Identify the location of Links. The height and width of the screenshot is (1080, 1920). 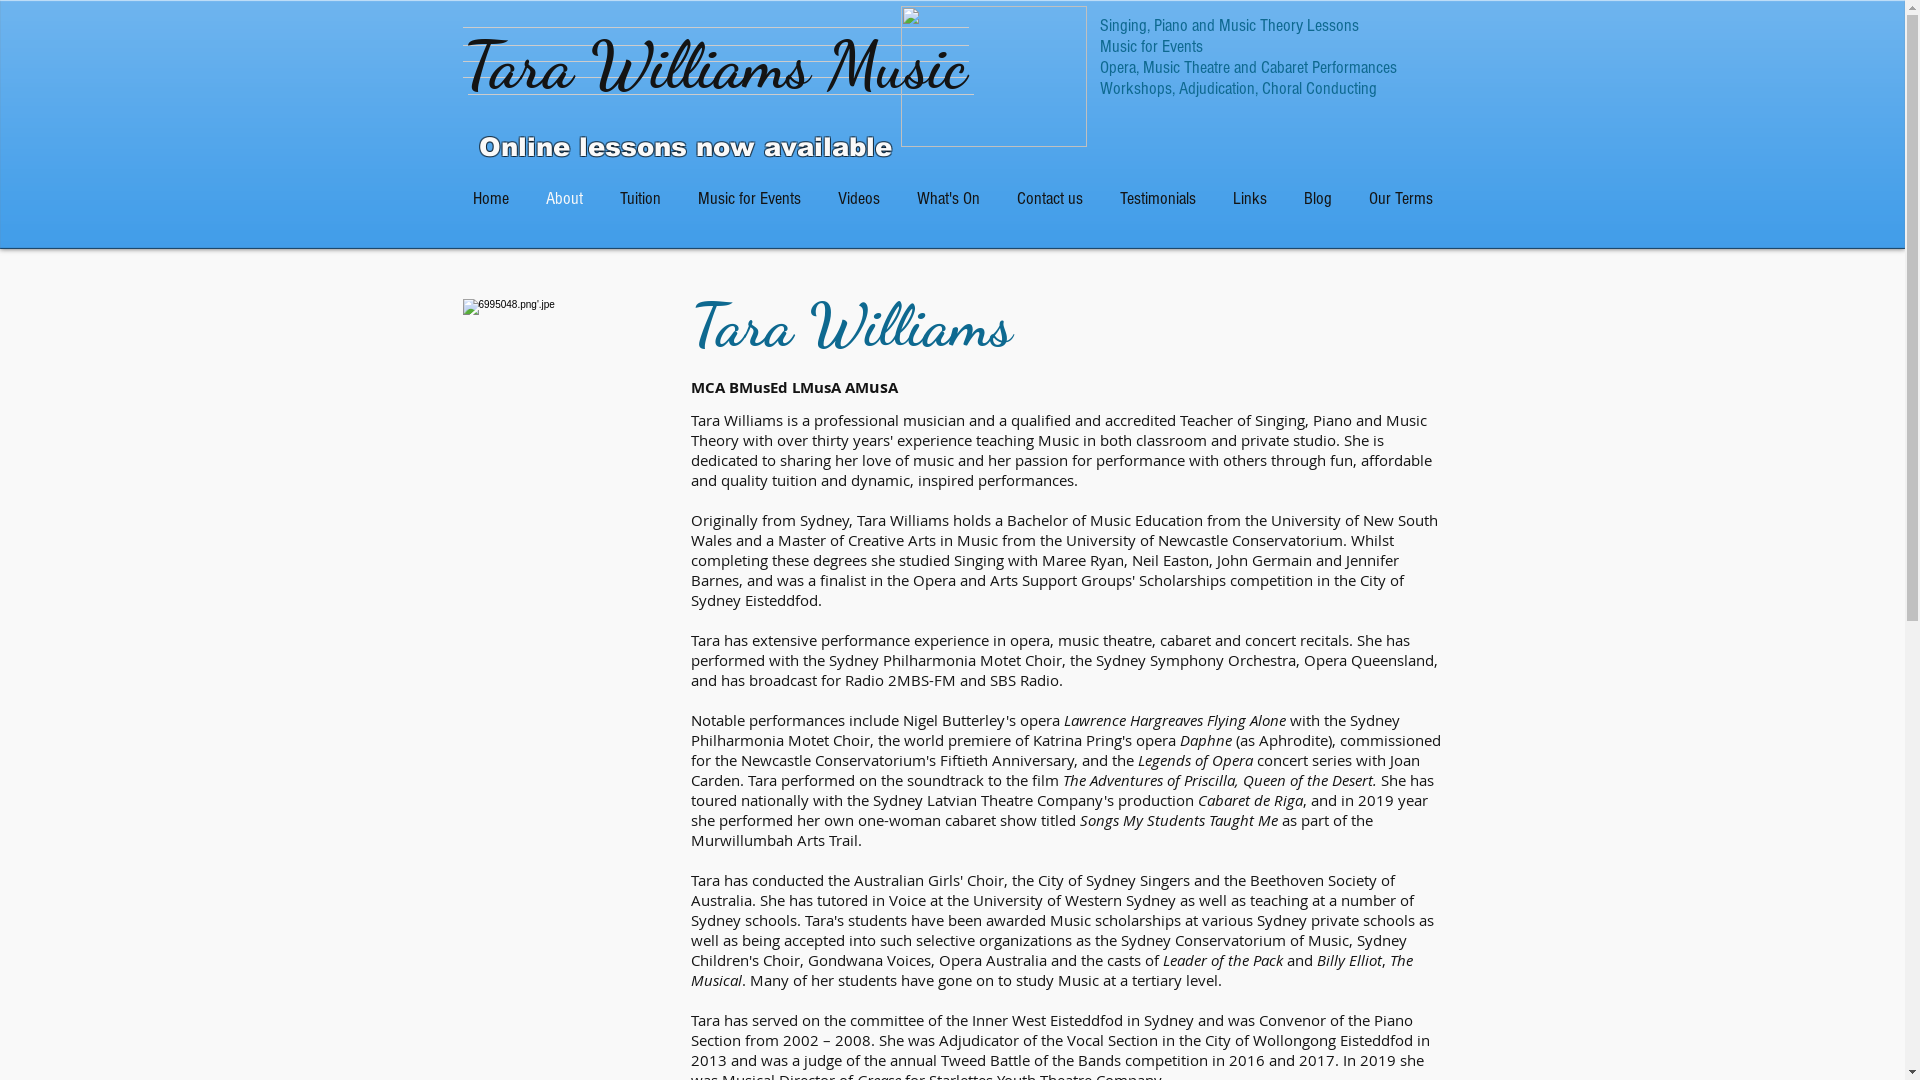
(1250, 198).